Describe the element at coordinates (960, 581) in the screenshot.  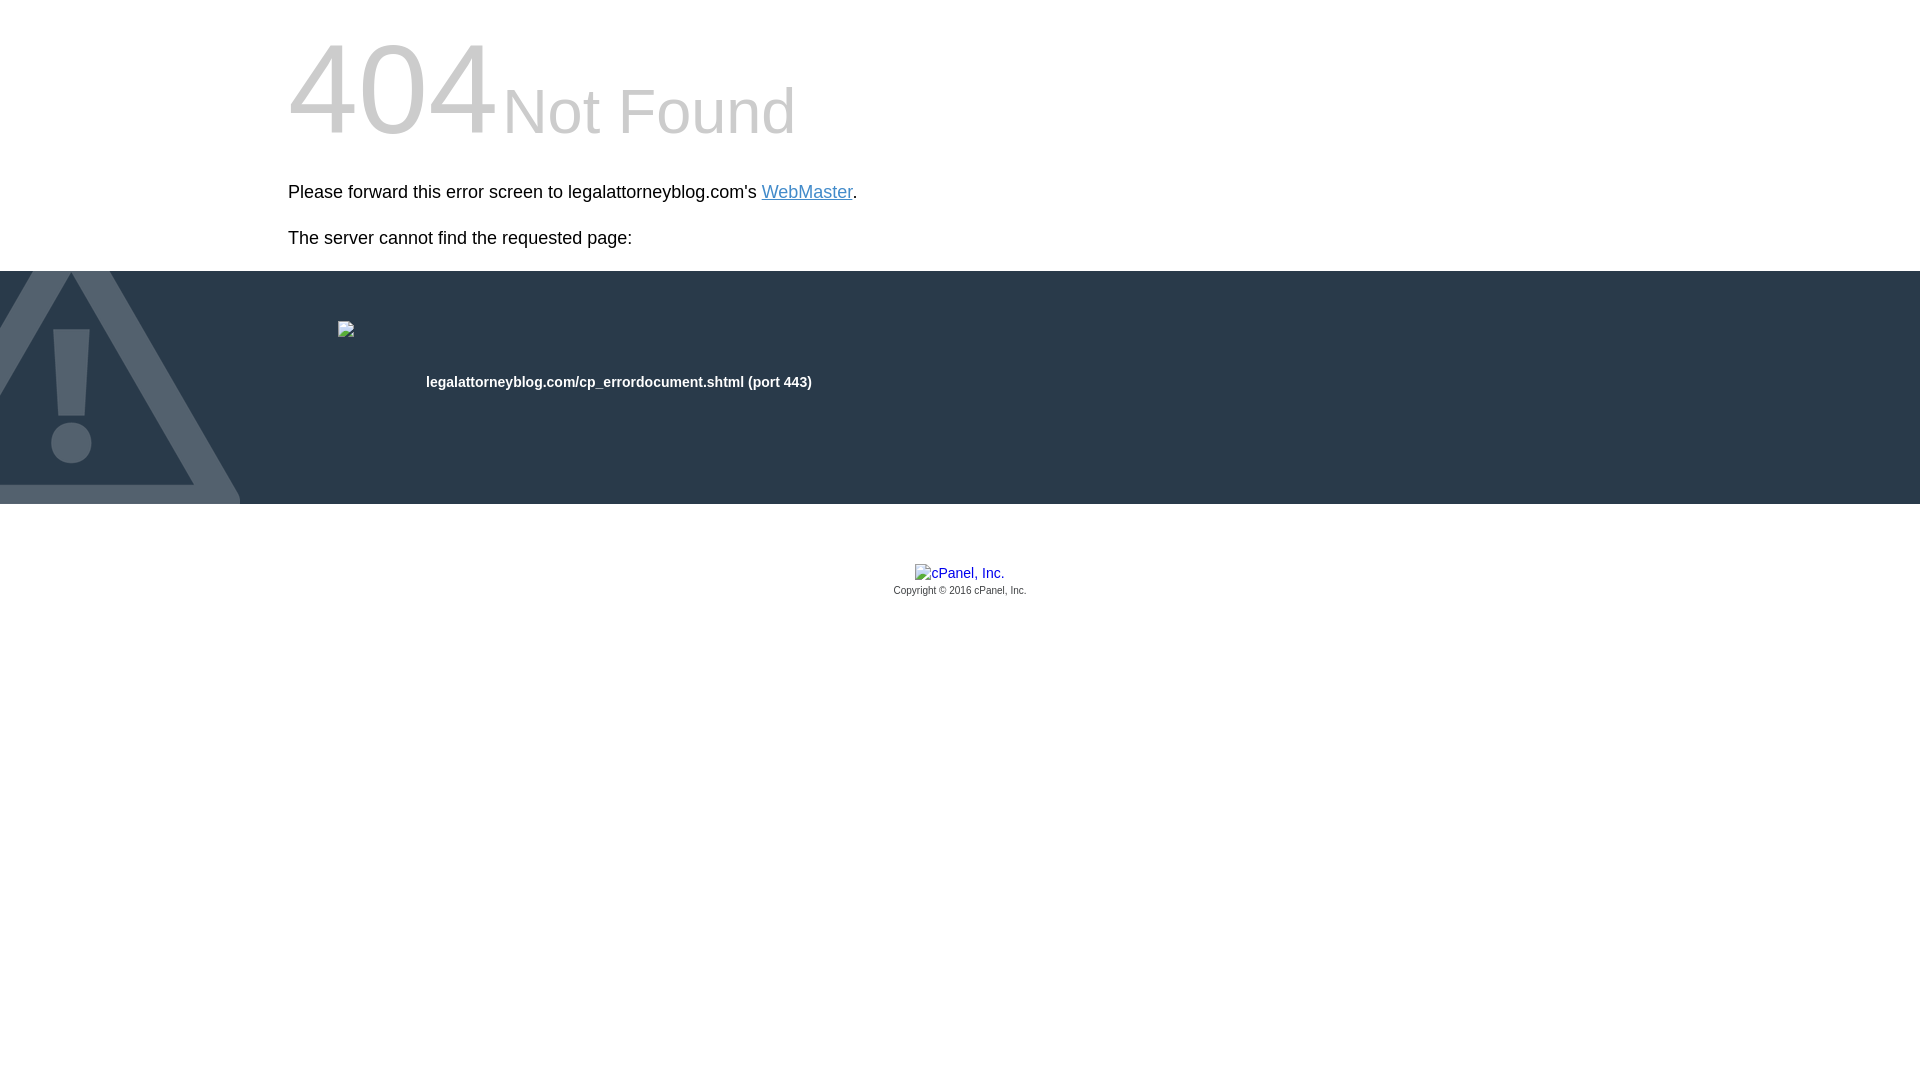
I see `cPanel, Inc.` at that location.